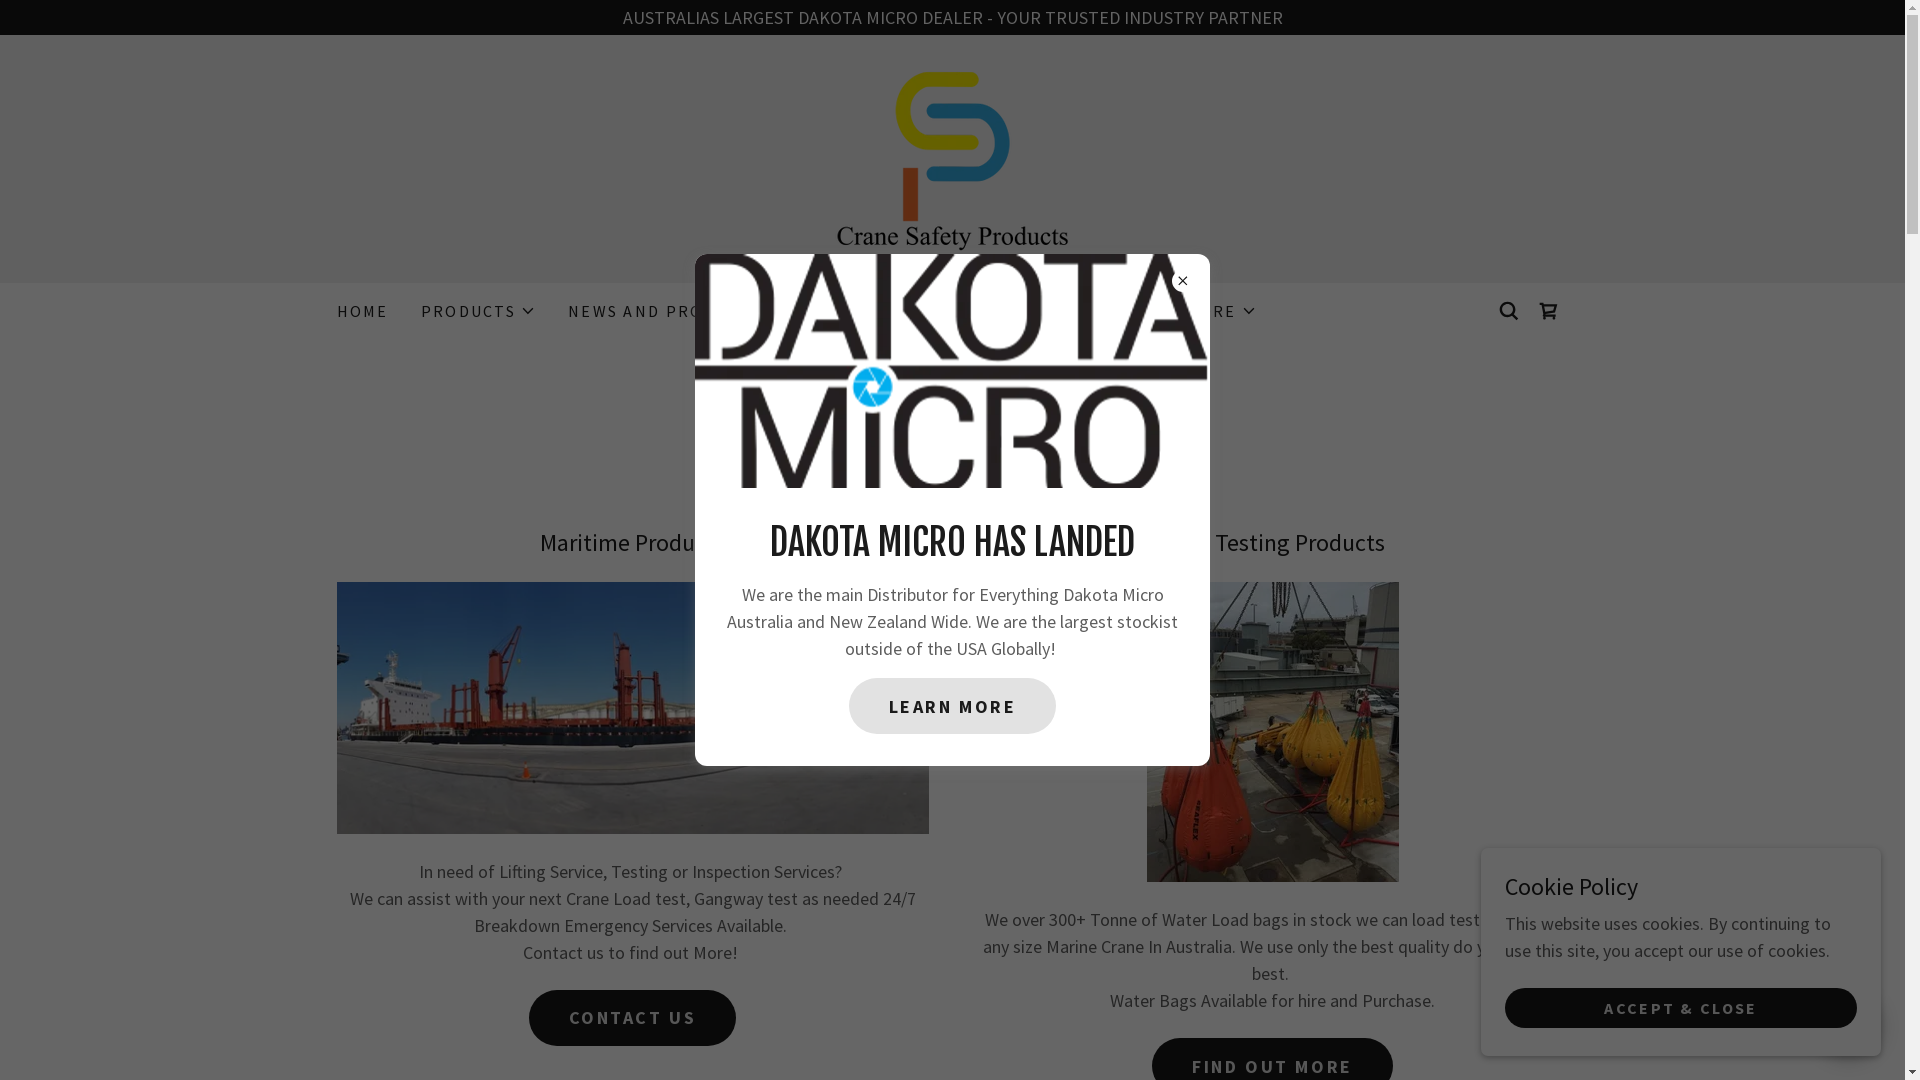  What do you see at coordinates (952, 156) in the screenshot?
I see `Crane Safety Products` at bounding box center [952, 156].